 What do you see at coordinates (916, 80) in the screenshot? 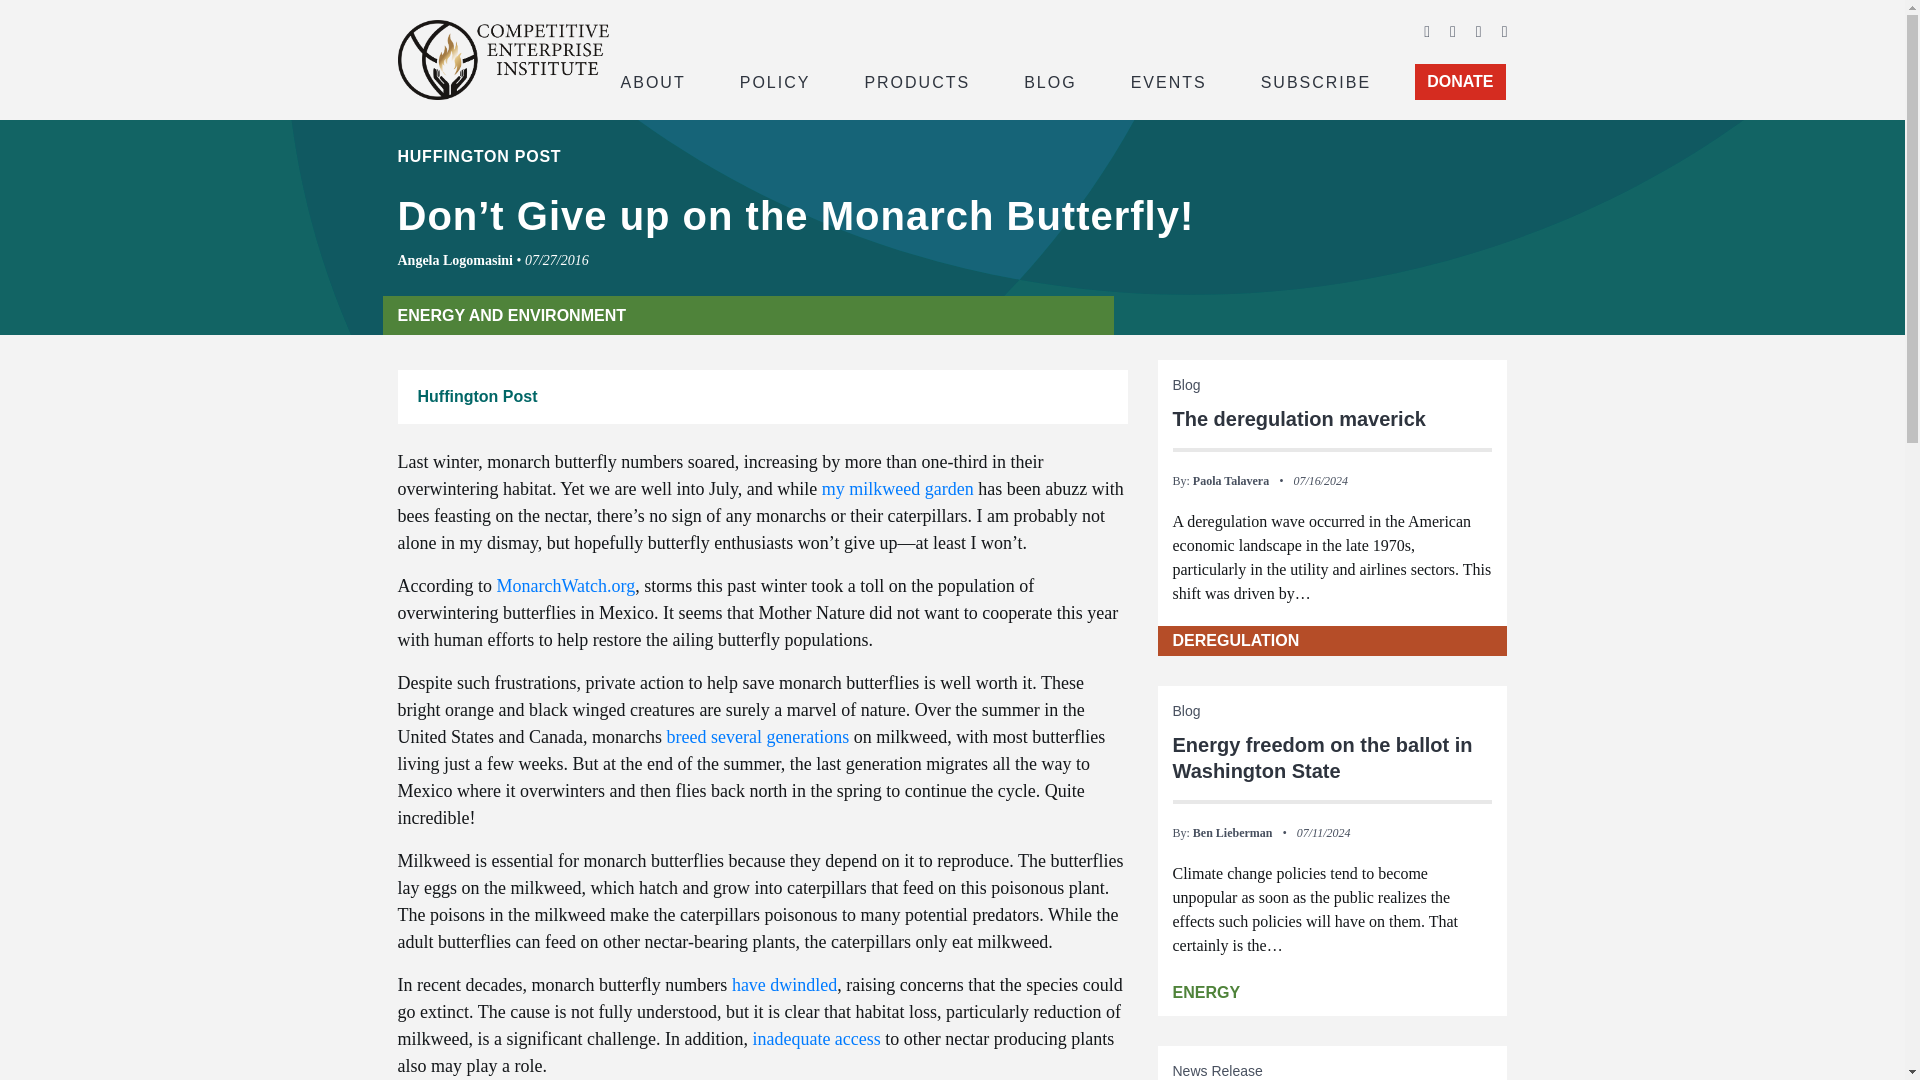
I see `PRODUCTS` at bounding box center [916, 80].